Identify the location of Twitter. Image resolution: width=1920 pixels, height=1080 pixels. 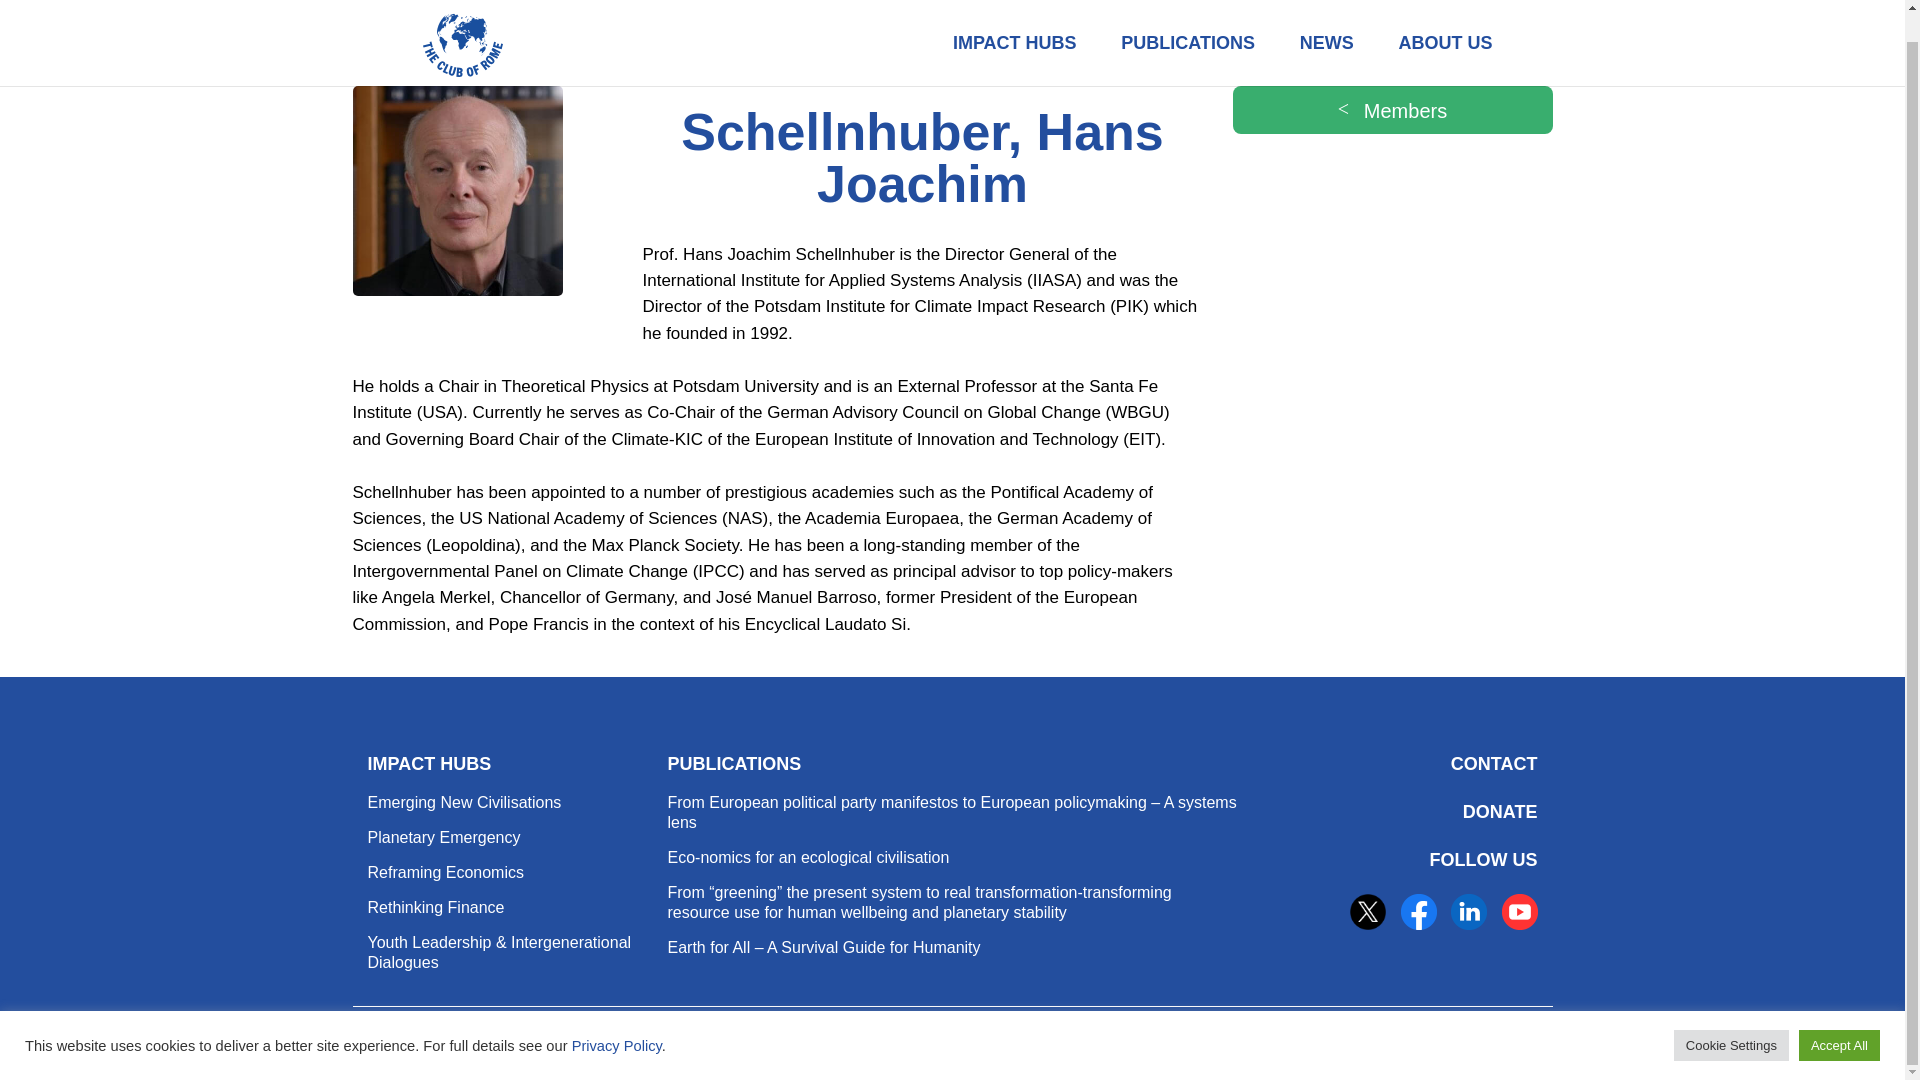
(1368, 912).